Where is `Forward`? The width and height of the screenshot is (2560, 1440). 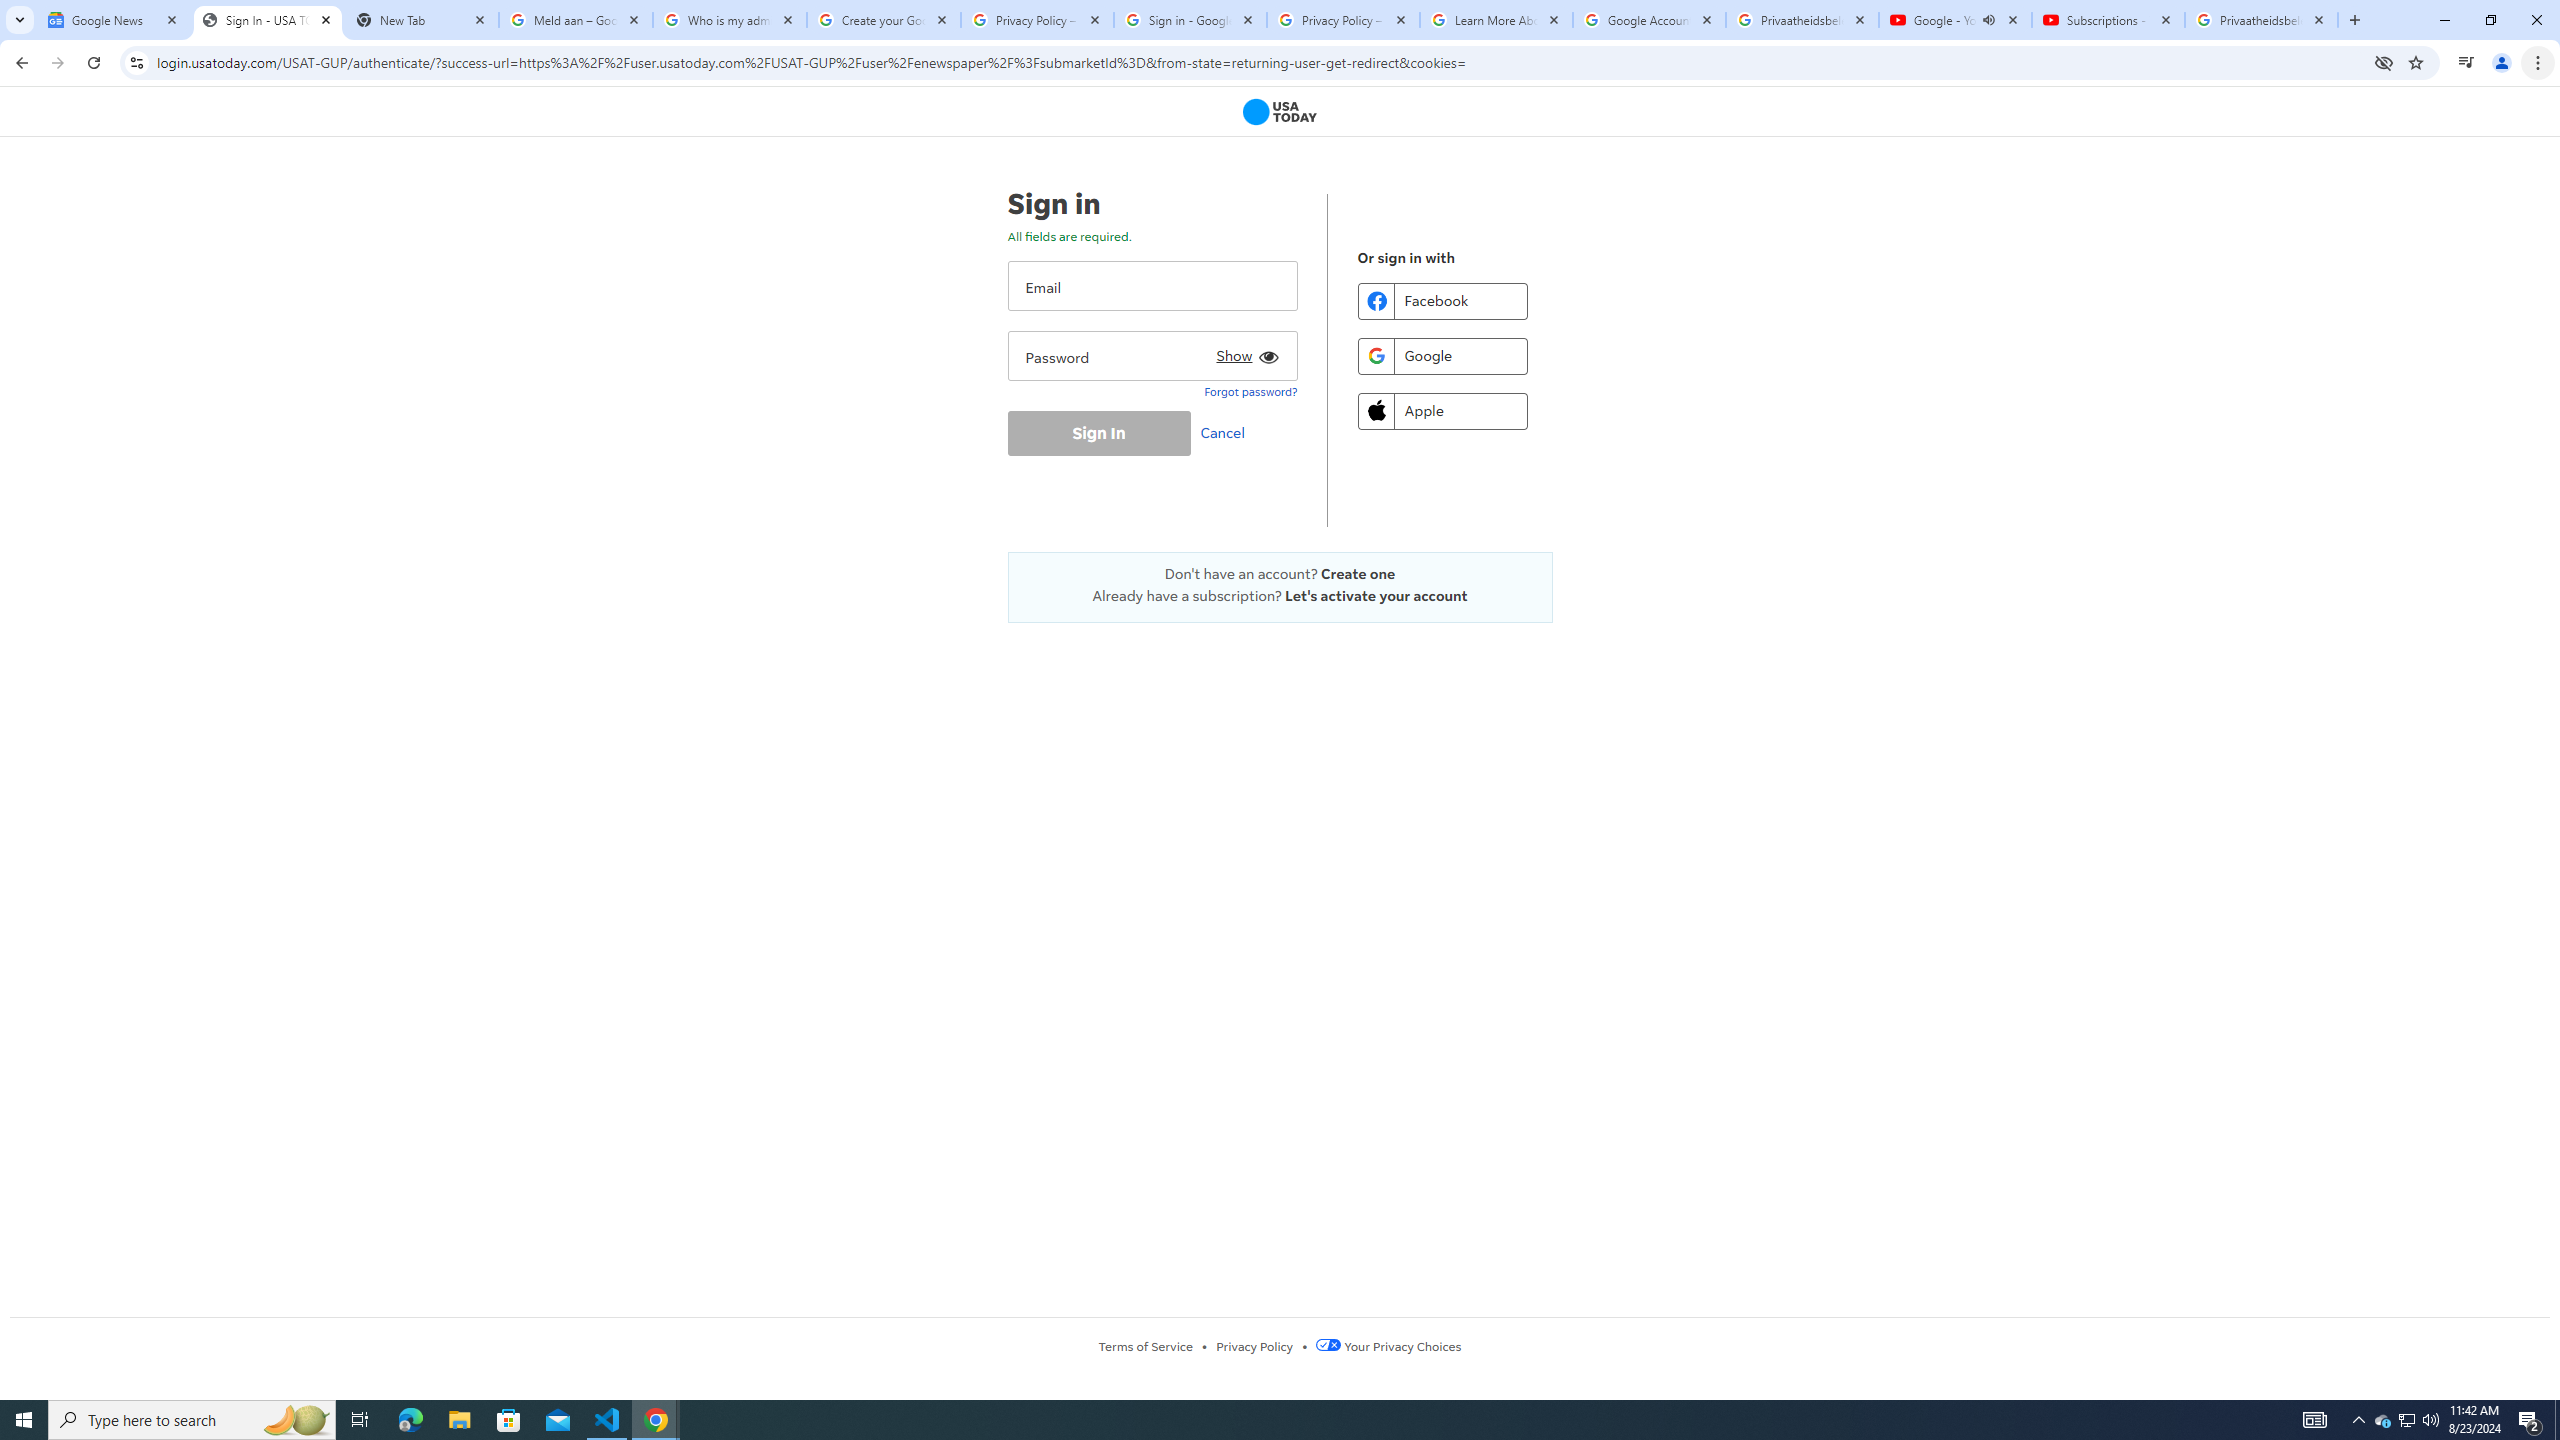
Forward is located at coordinates (57, 63).